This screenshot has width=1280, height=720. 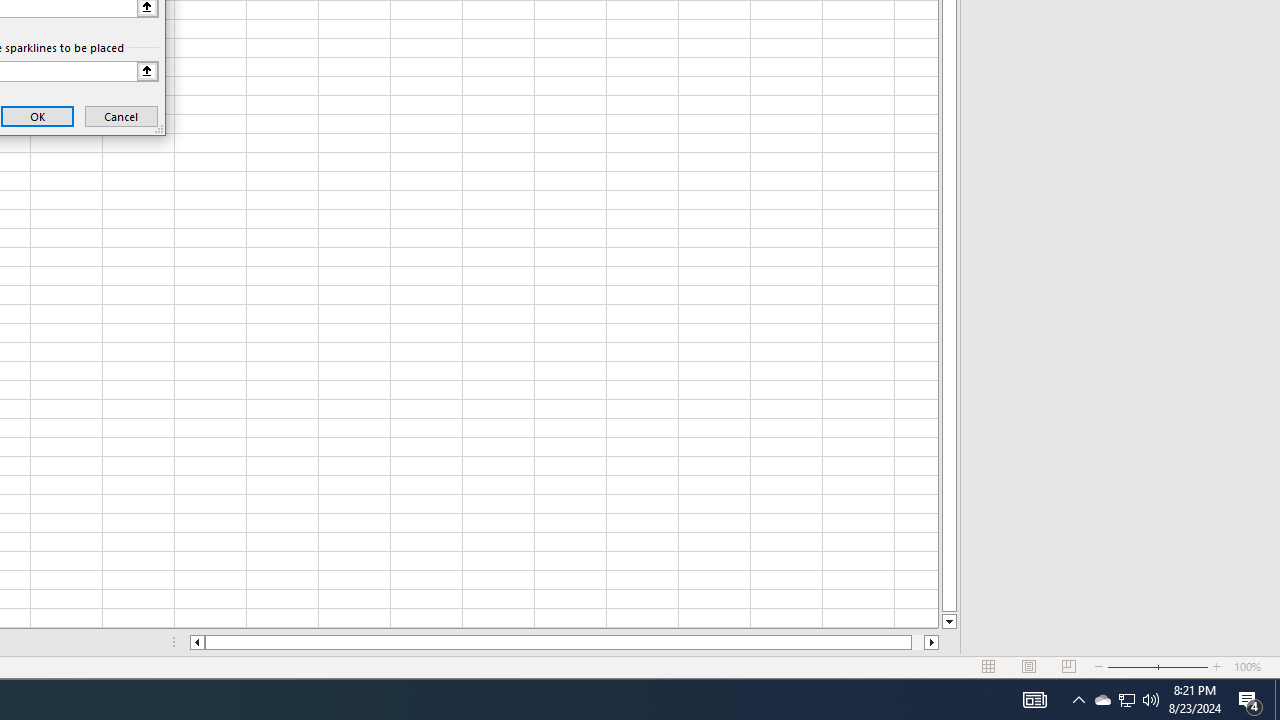 I want to click on User Promoted Notification Area, so click(x=1126, y=700).